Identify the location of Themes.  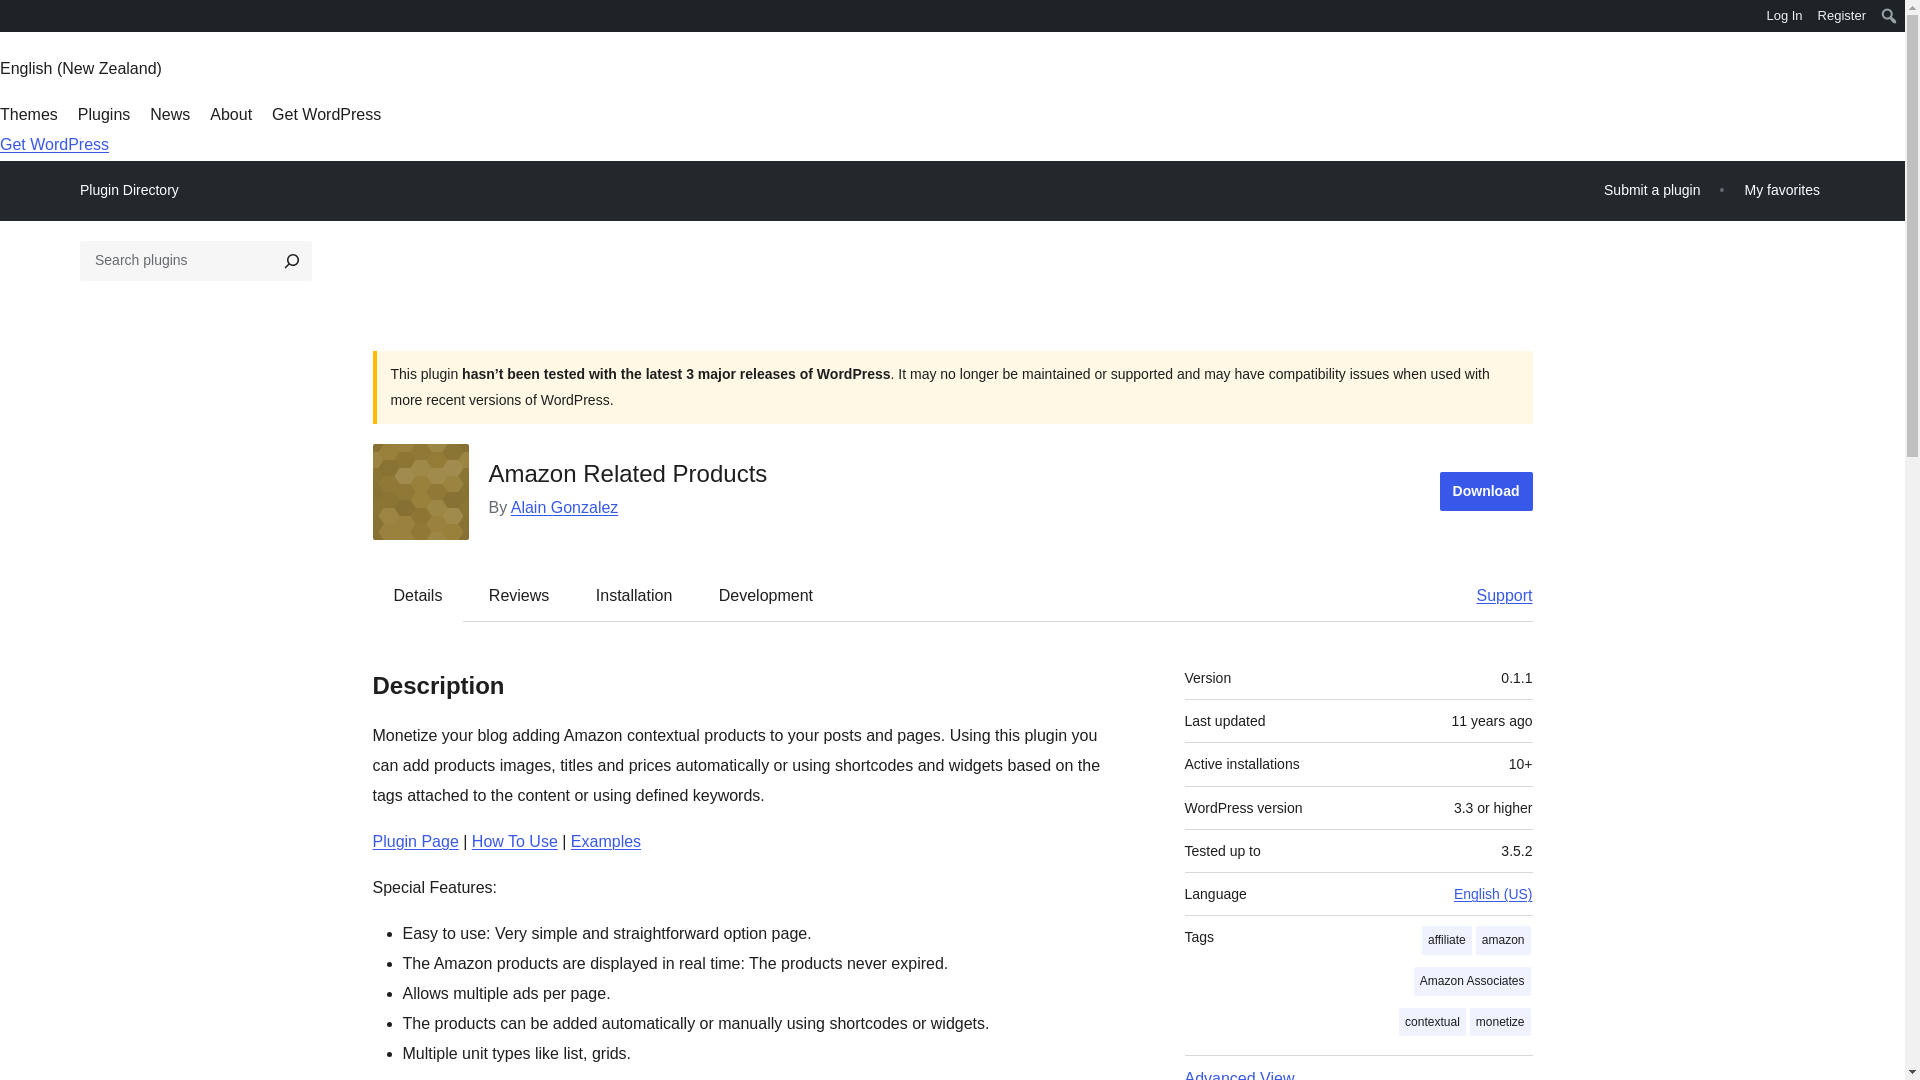
(28, 114).